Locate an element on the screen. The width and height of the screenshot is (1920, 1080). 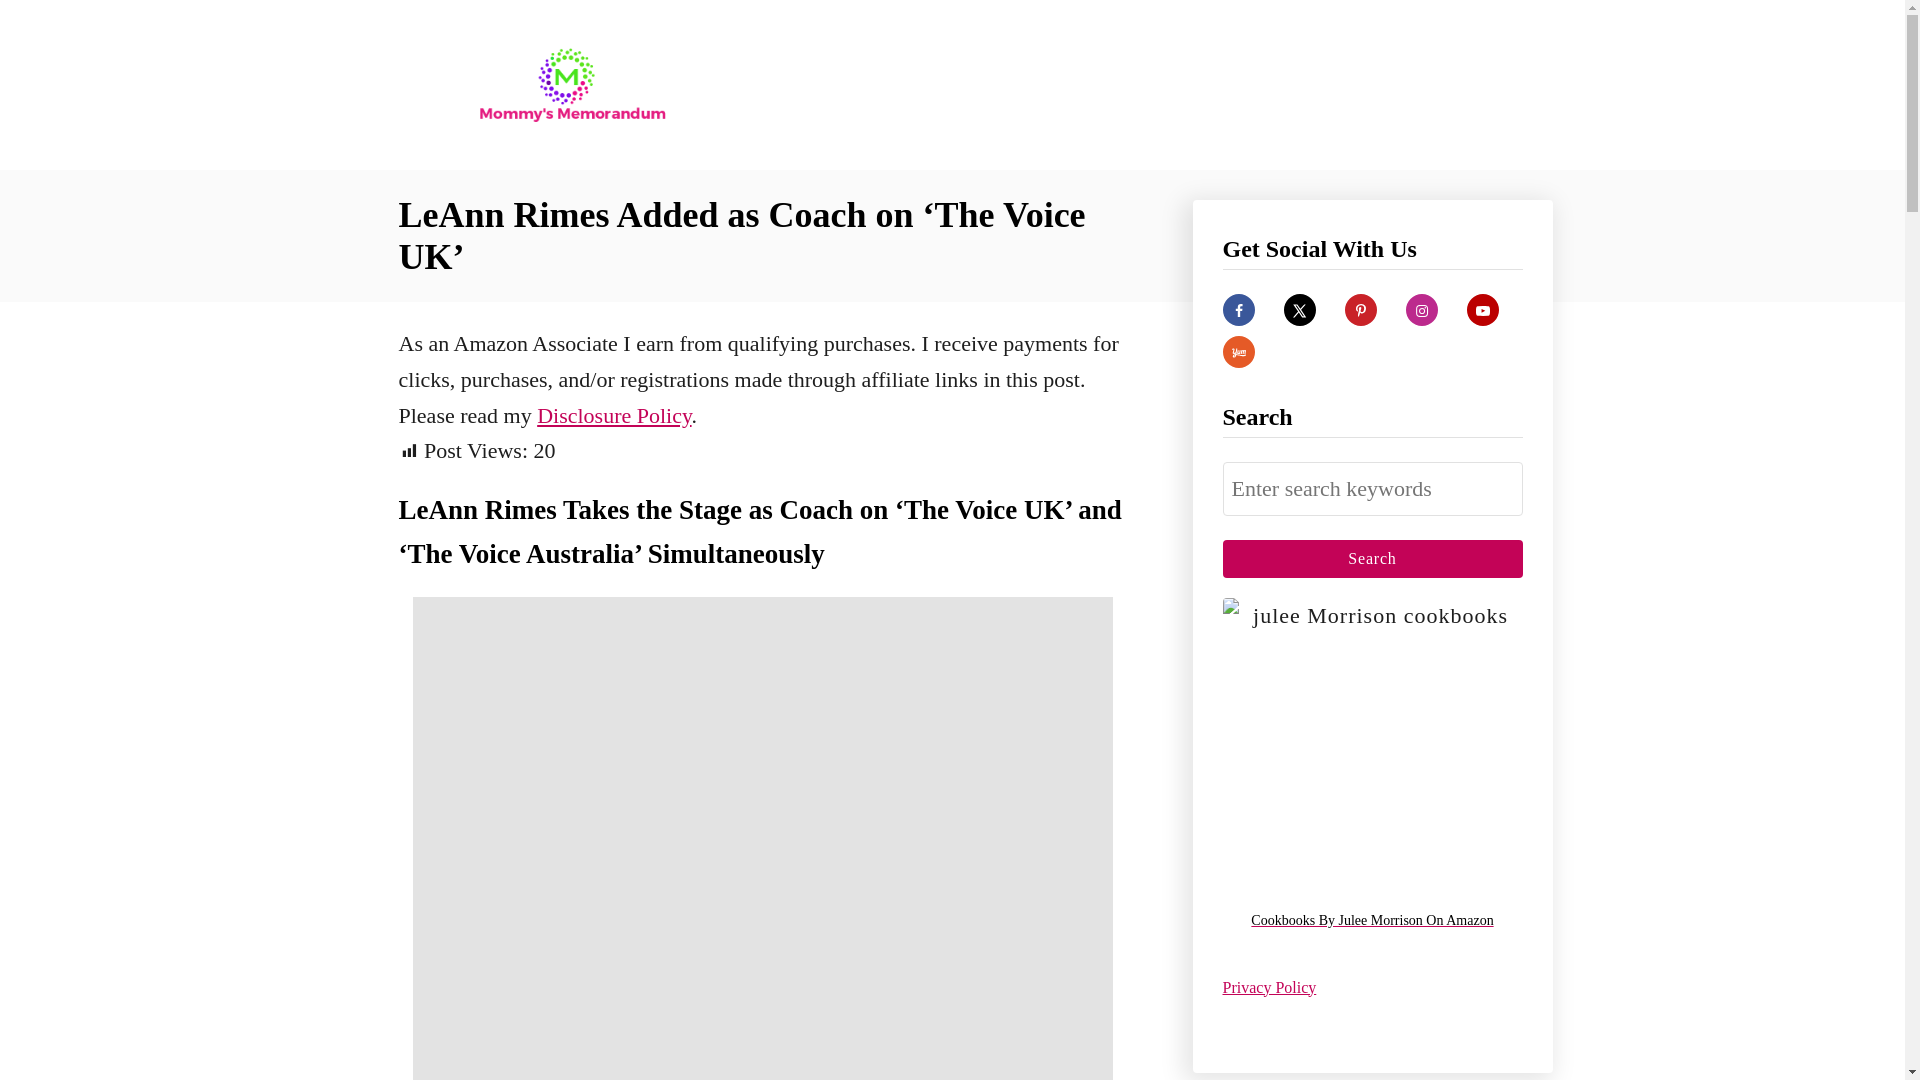
Cookbooks By Julee Morrison On Amazon is located at coordinates (1372, 922).